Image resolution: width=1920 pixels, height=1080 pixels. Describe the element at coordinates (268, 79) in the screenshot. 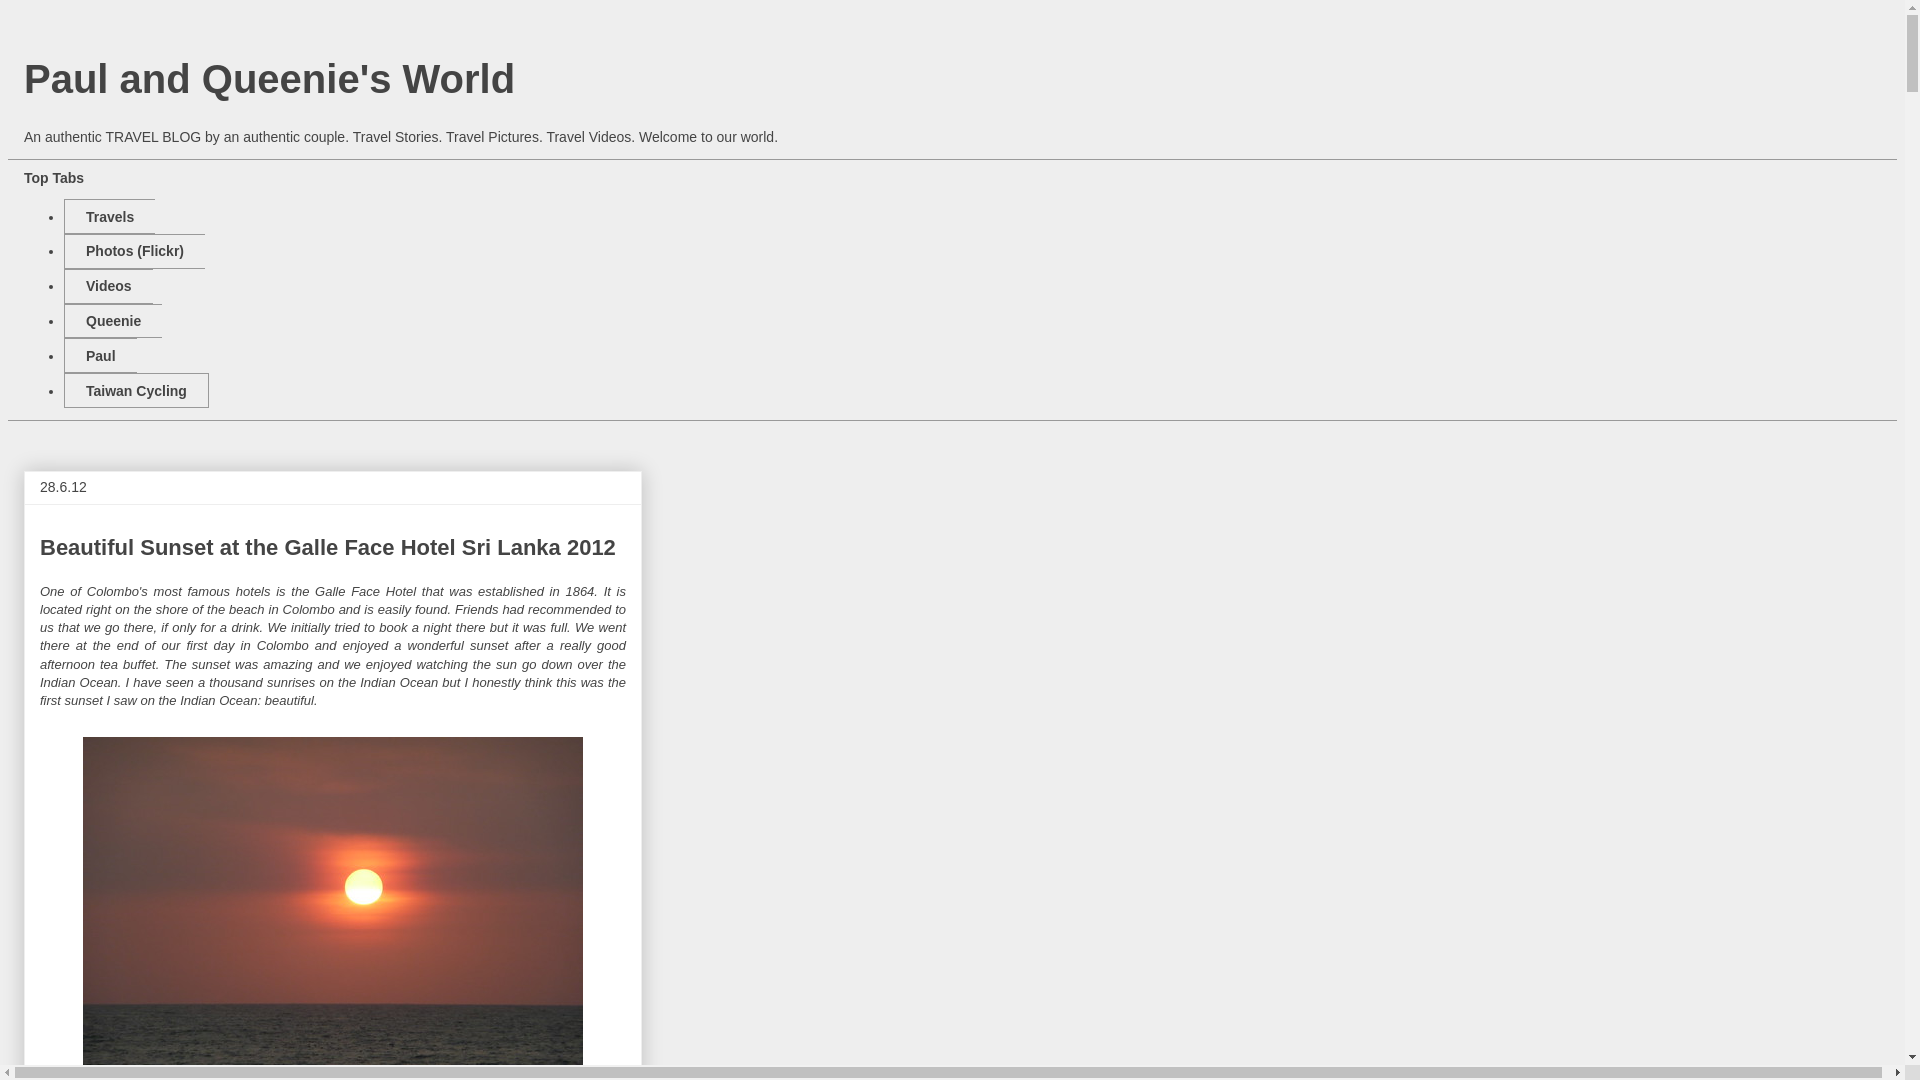

I see `Paul and Queenie's World` at that location.